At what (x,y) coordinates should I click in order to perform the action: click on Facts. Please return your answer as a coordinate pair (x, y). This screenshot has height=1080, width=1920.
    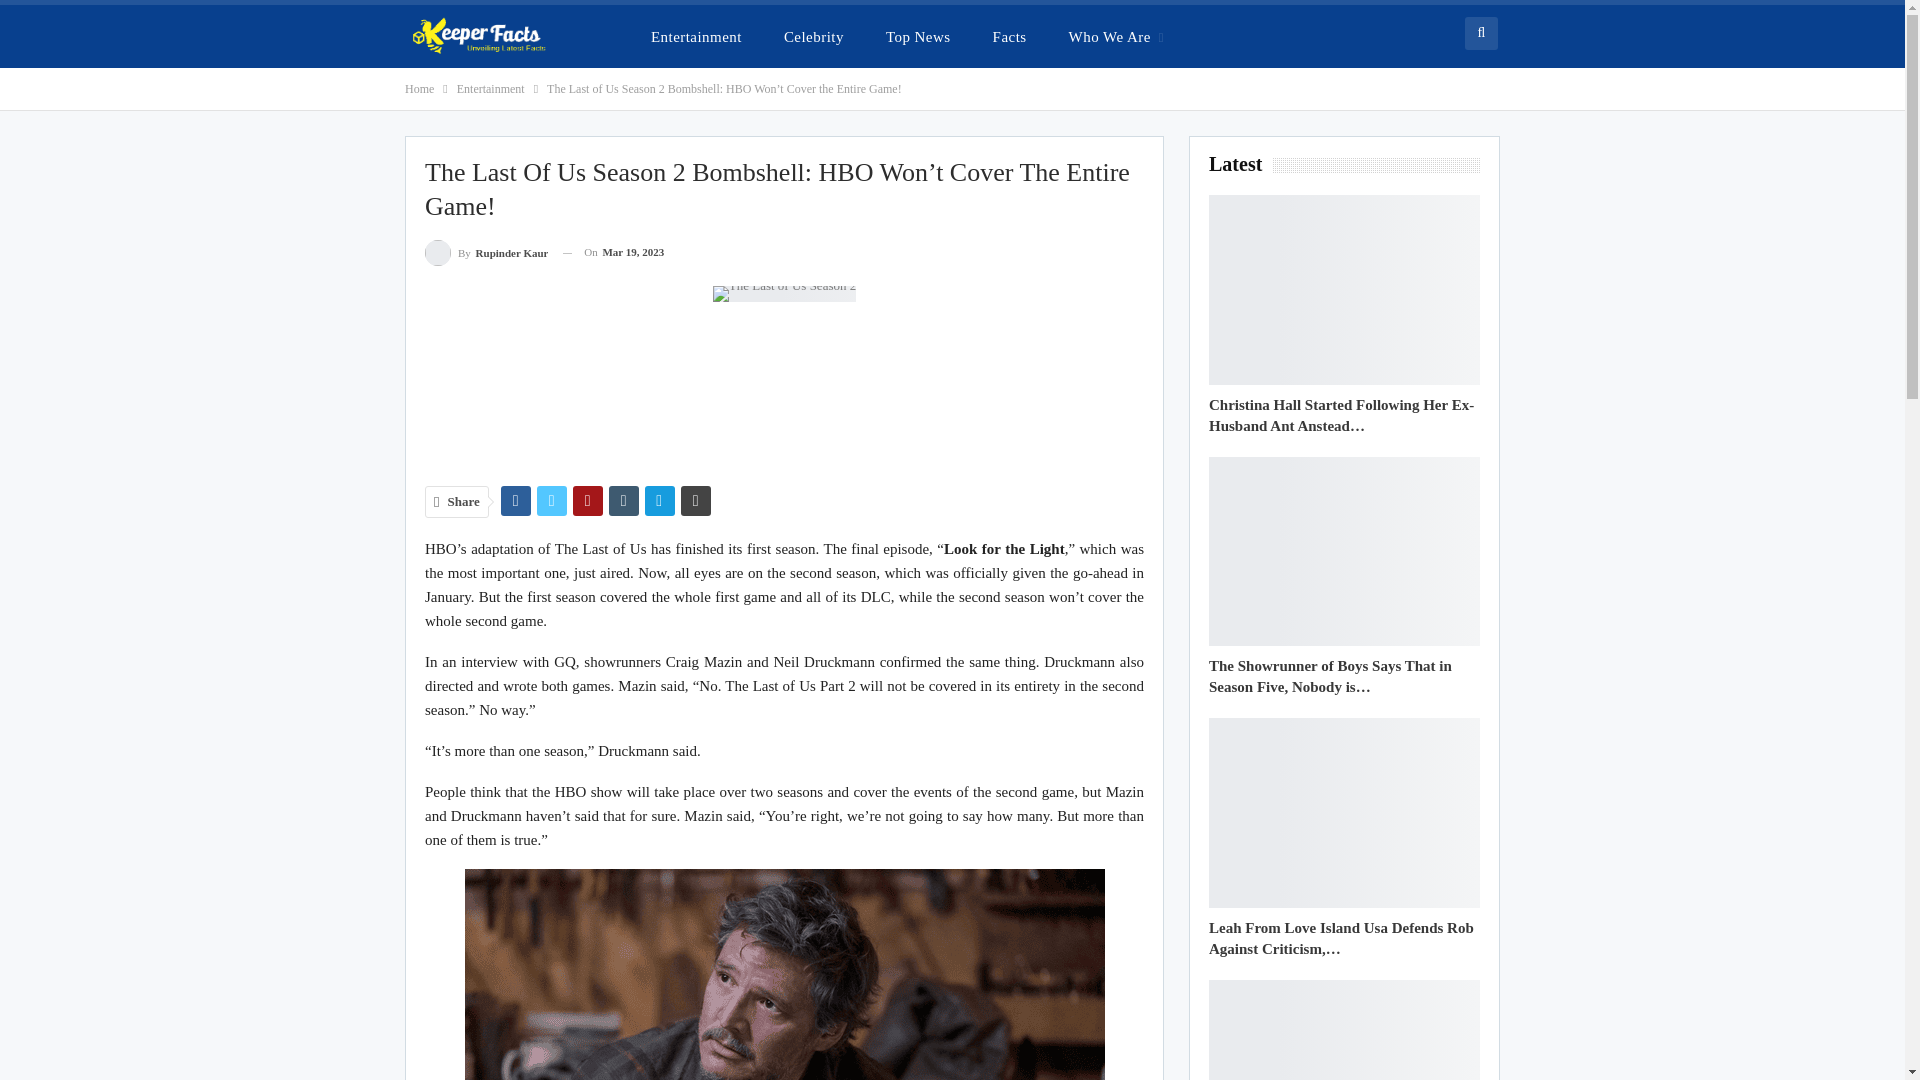
    Looking at the image, I should click on (1010, 36).